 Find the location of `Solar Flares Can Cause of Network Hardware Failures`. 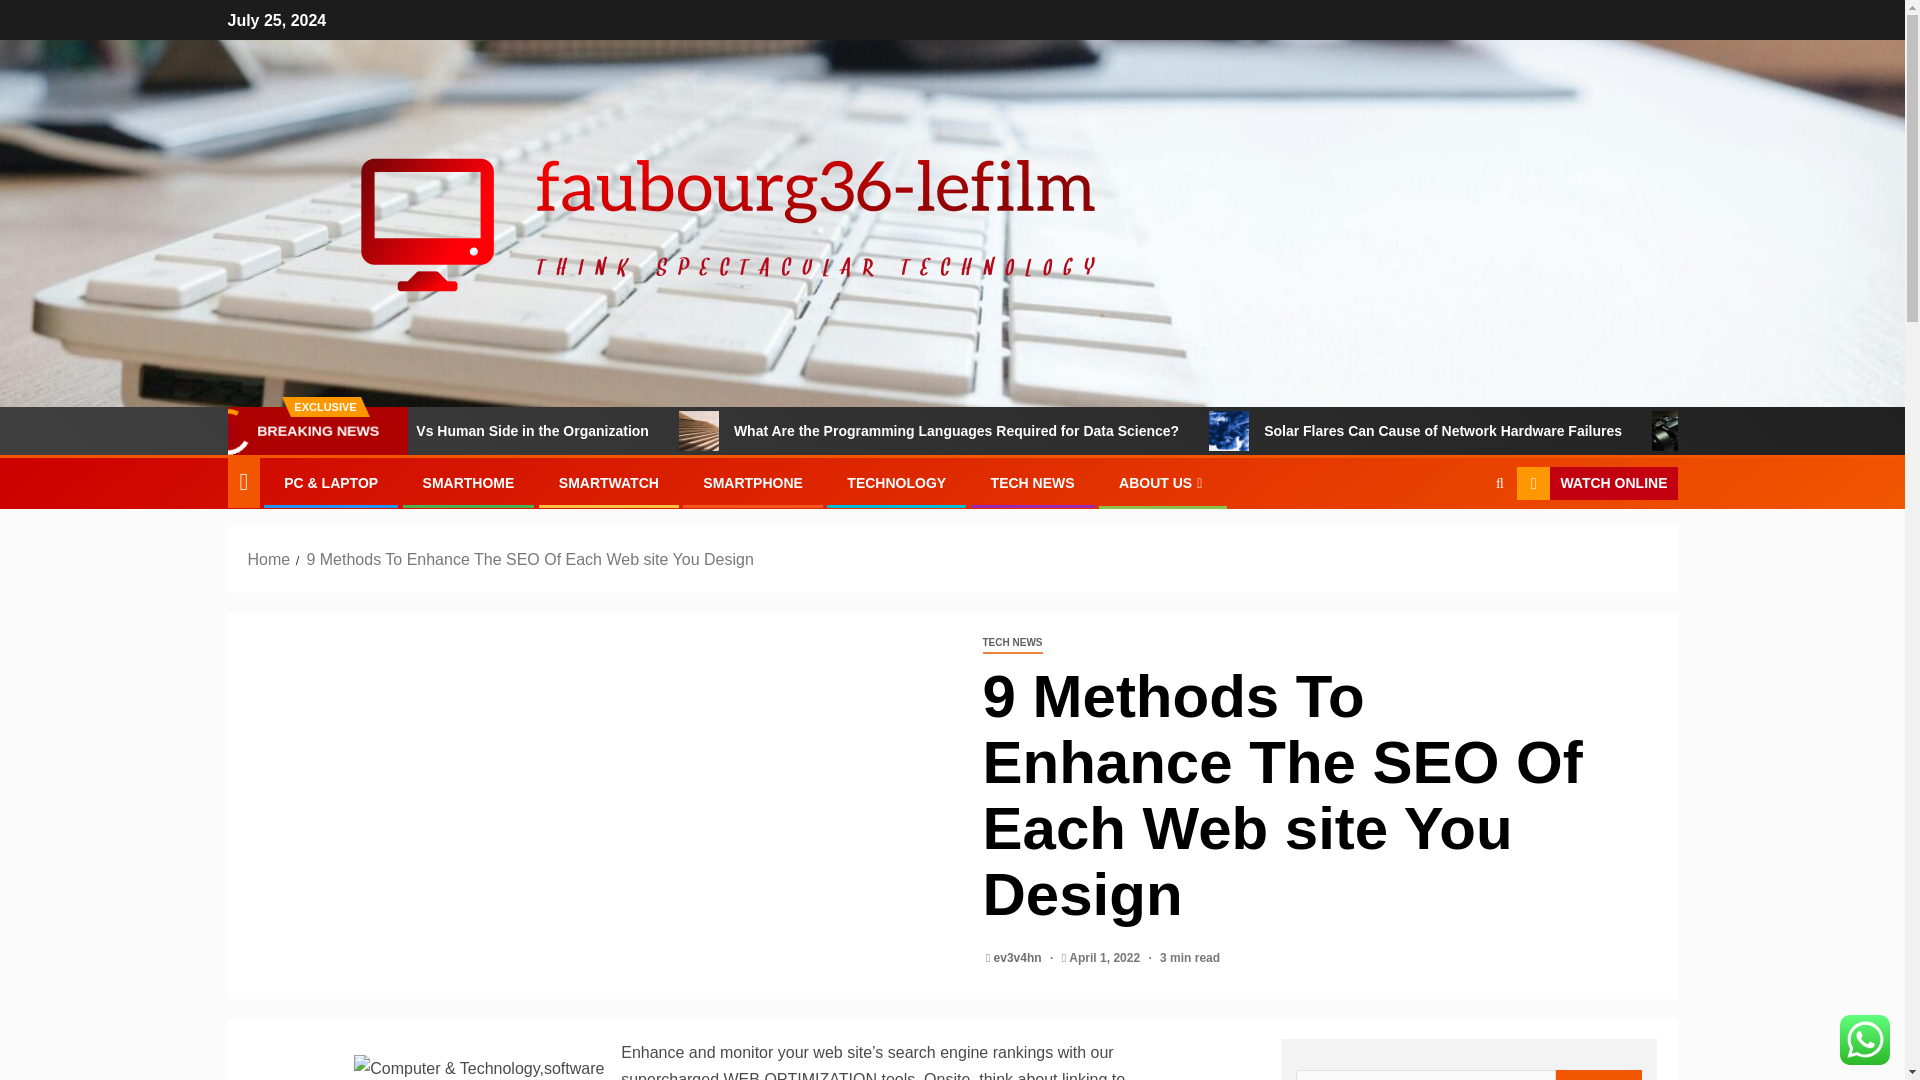

Solar Flares Can Cause of Network Hardware Failures is located at coordinates (1553, 431).